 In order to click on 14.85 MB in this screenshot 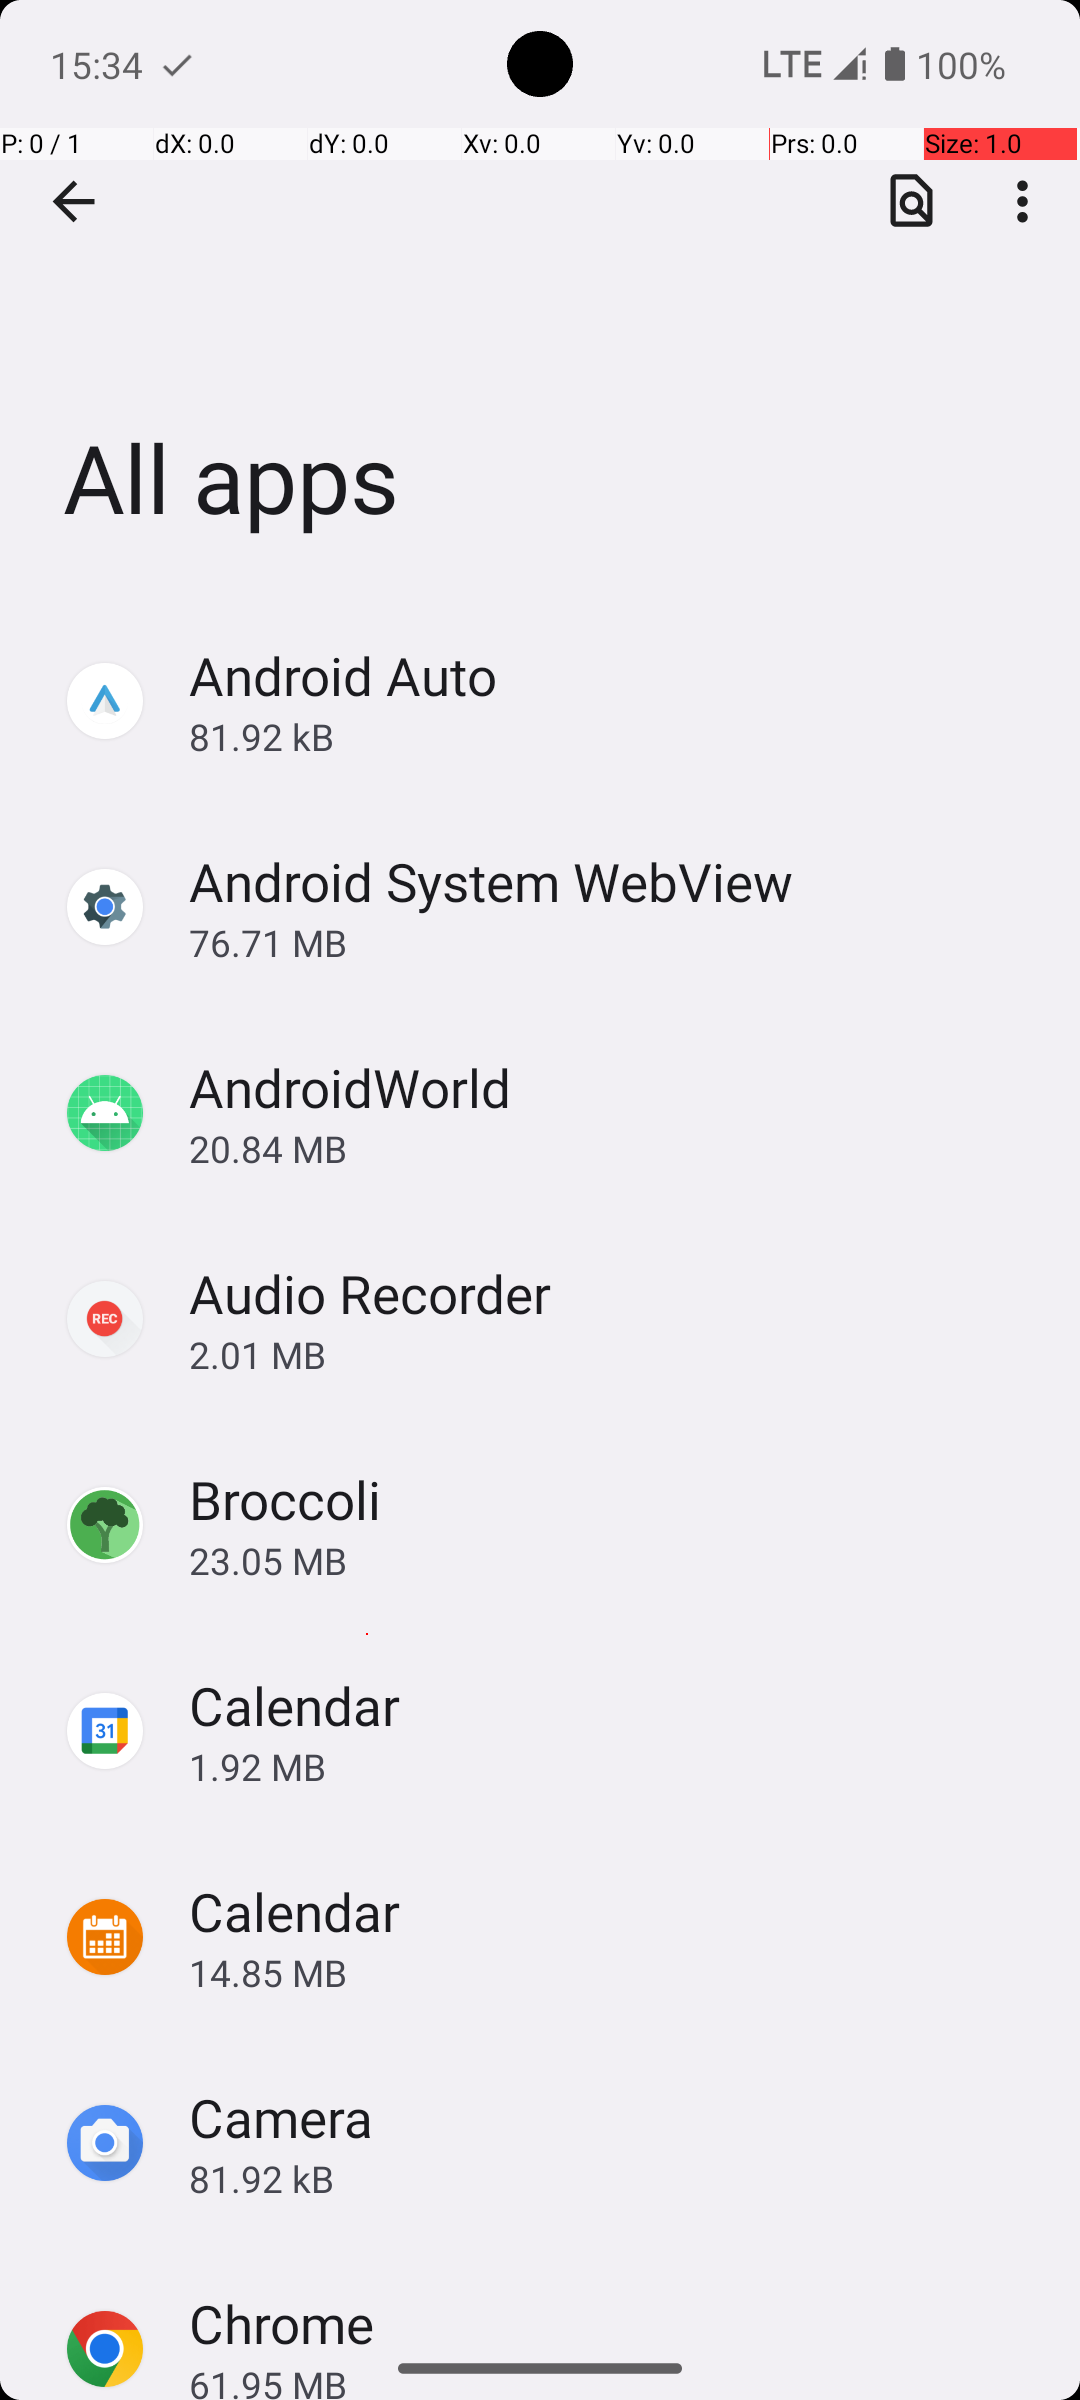, I will do `click(614, 1972)`.